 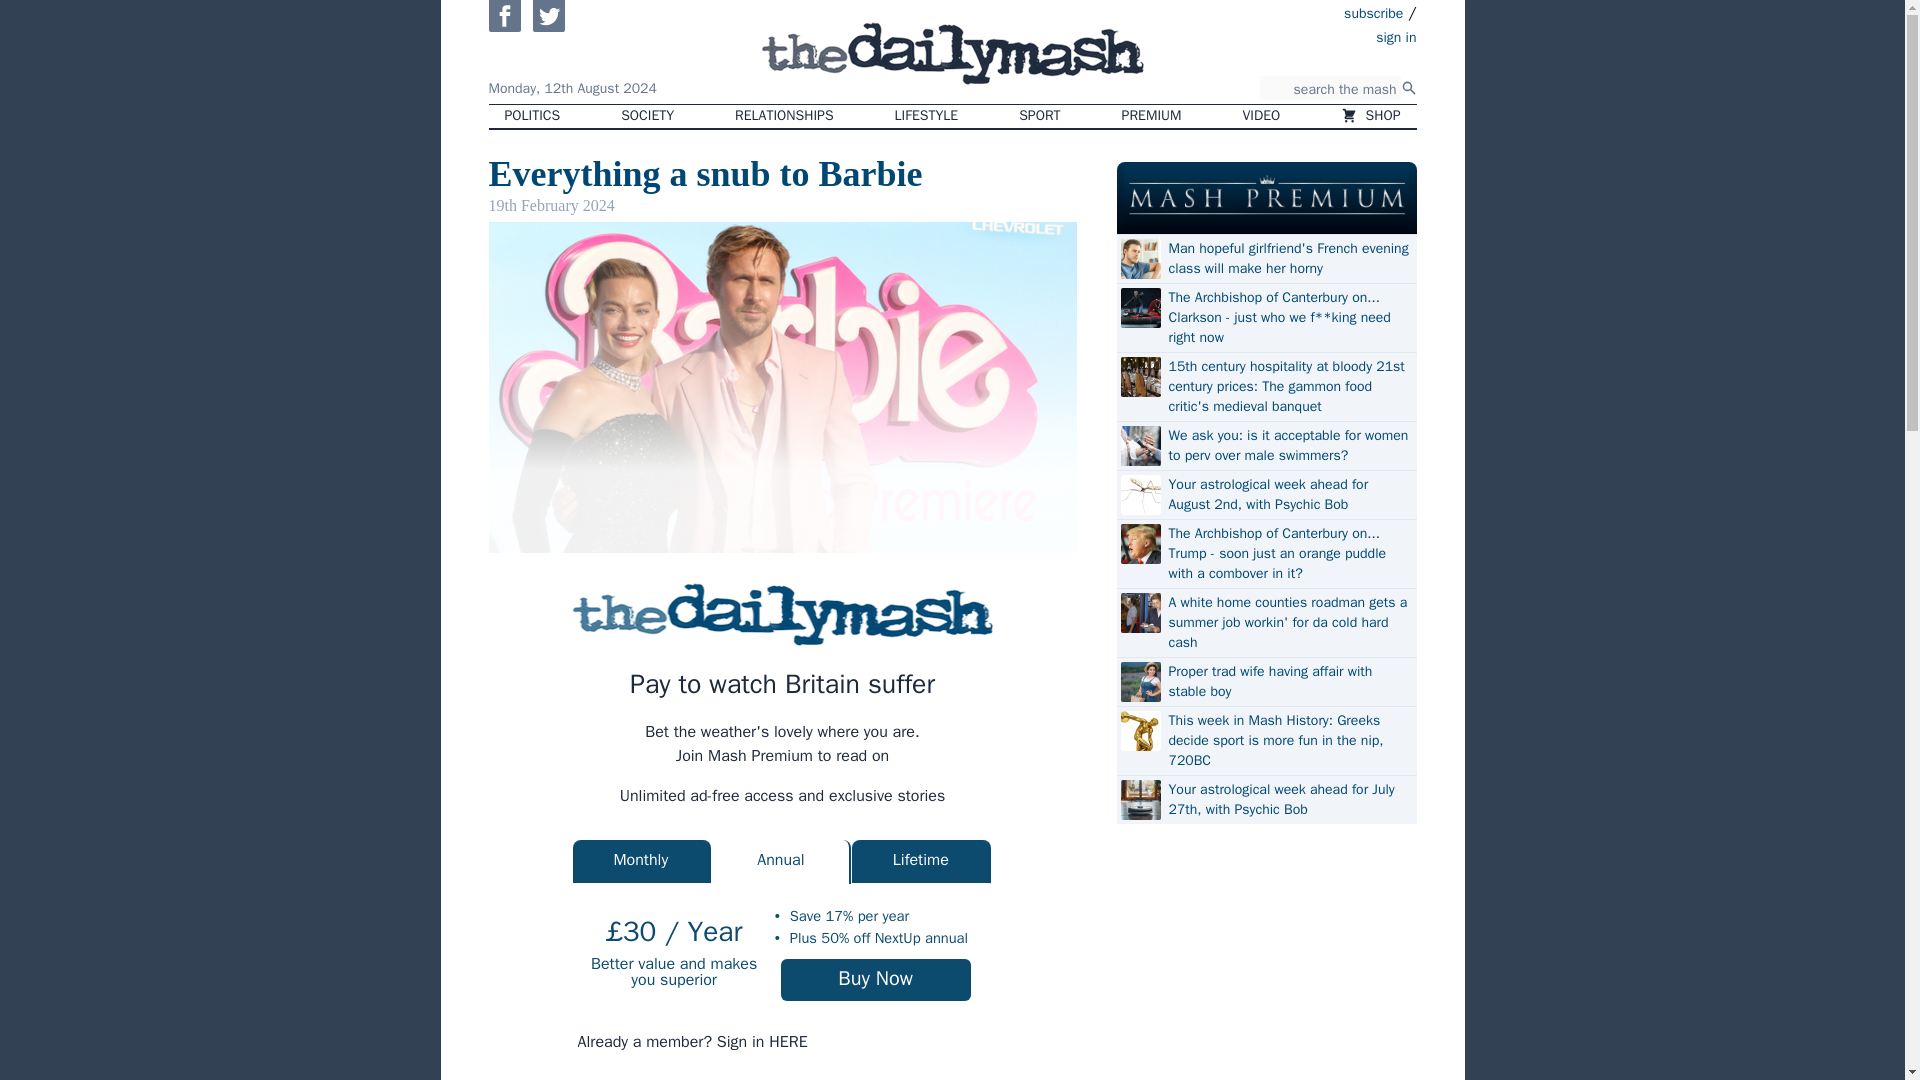 I want to click on SHOP, so click(x=1370, y=116).